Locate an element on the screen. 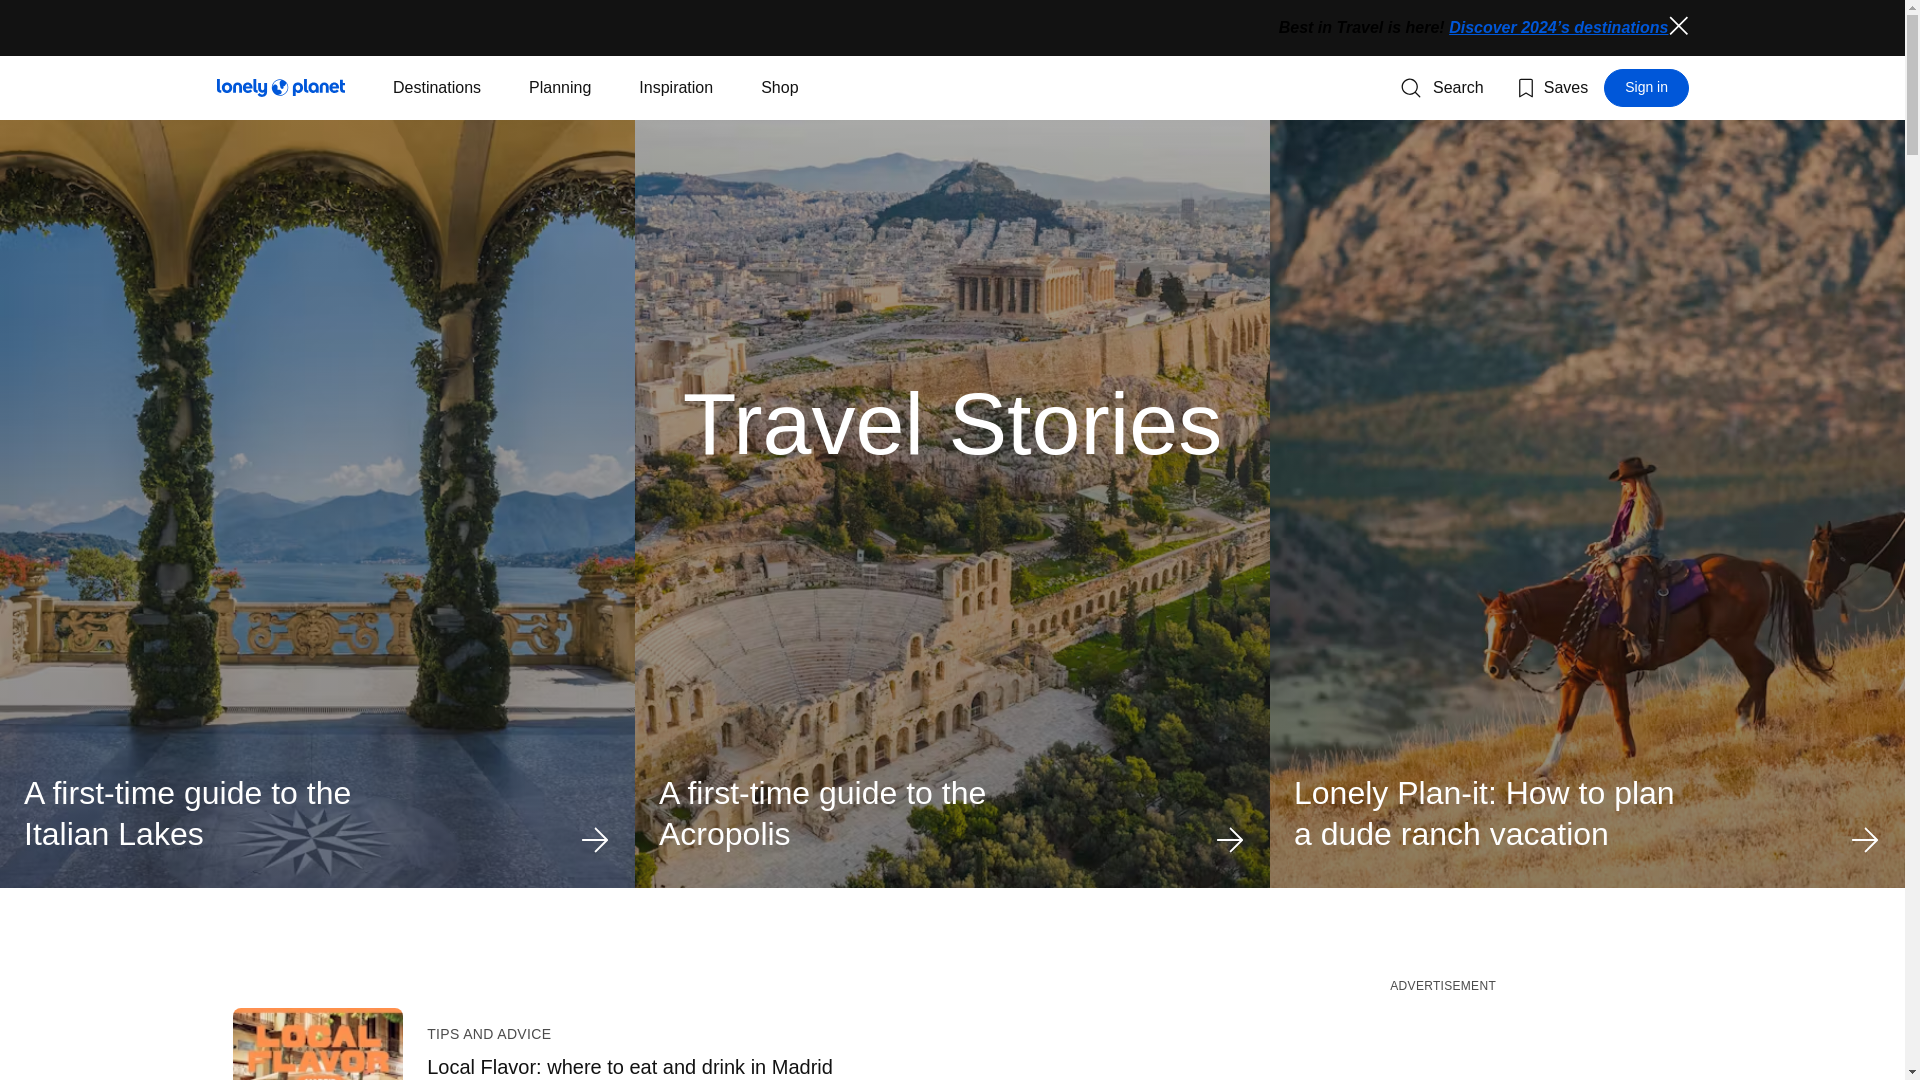  Planning is located at coordinates (560, 88).